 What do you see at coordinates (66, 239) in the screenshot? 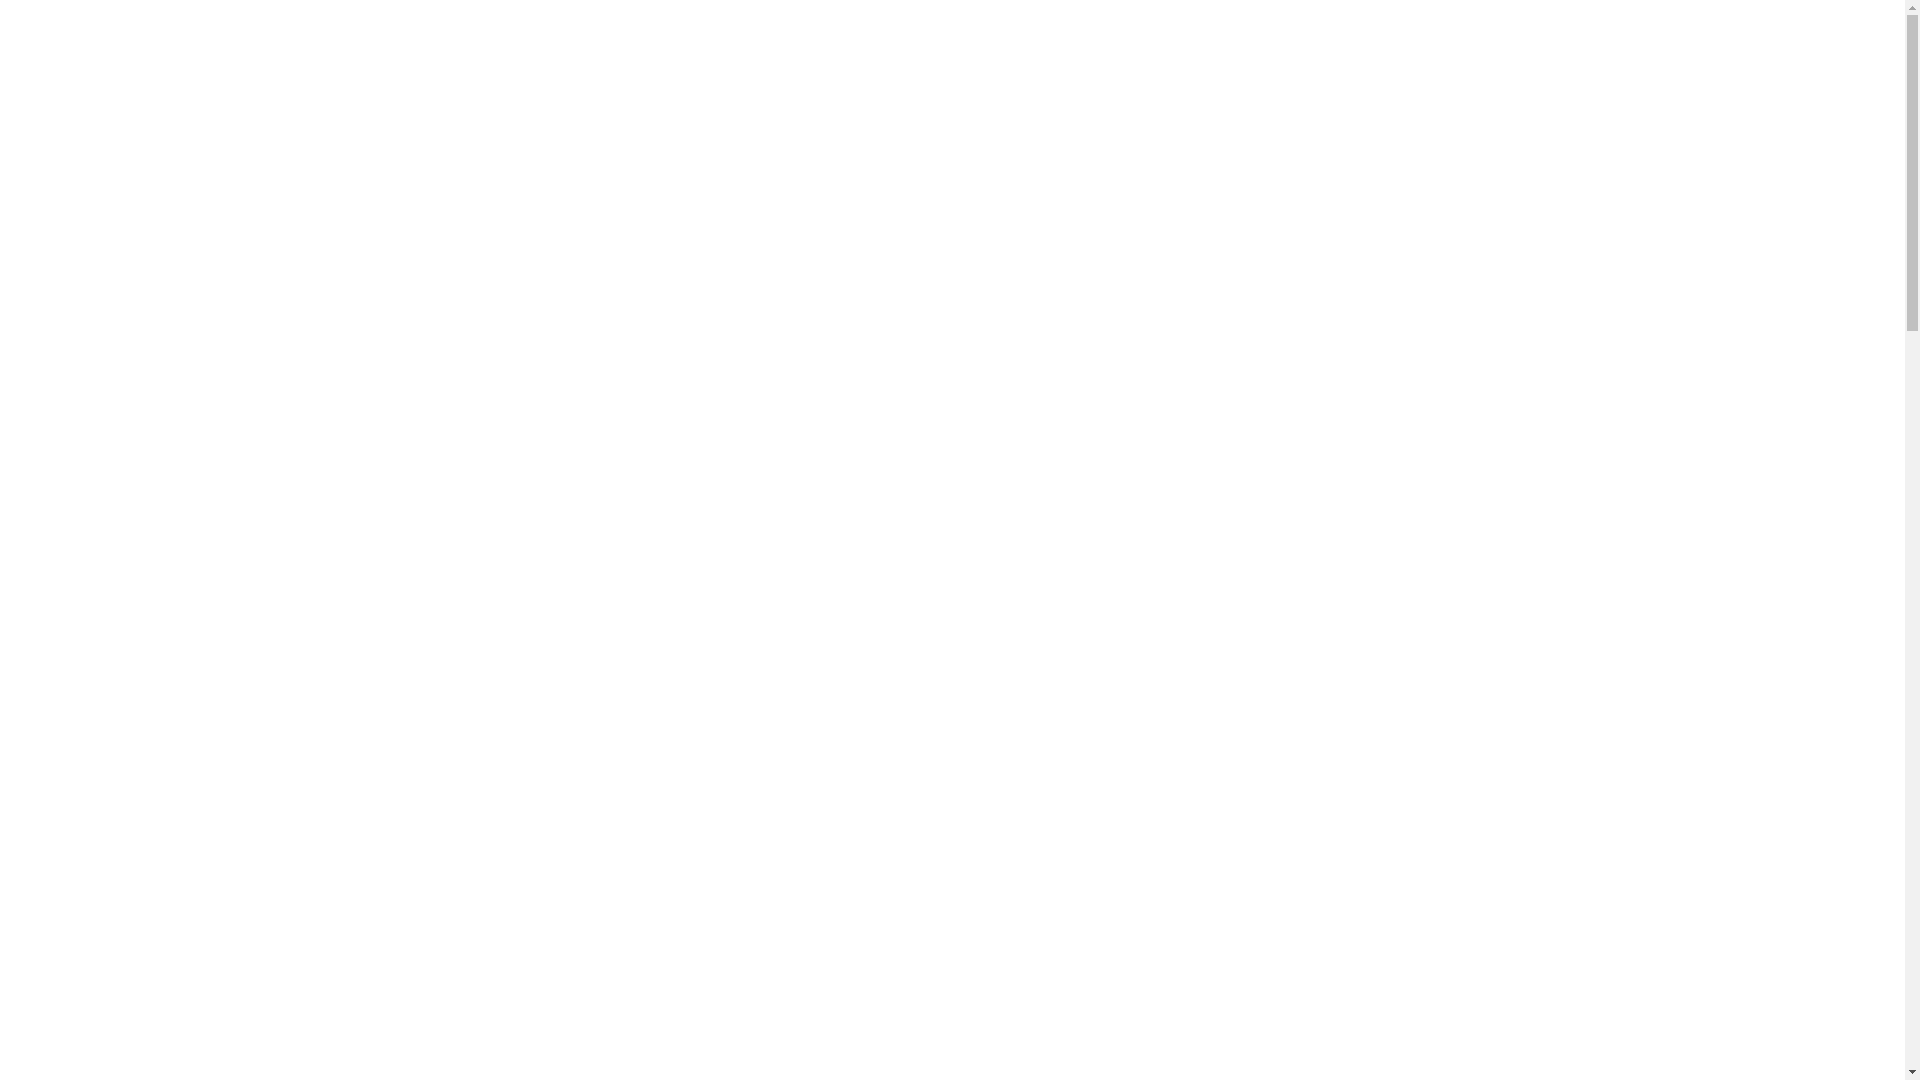
I see `Commercial` at bounding box center [66, 239].